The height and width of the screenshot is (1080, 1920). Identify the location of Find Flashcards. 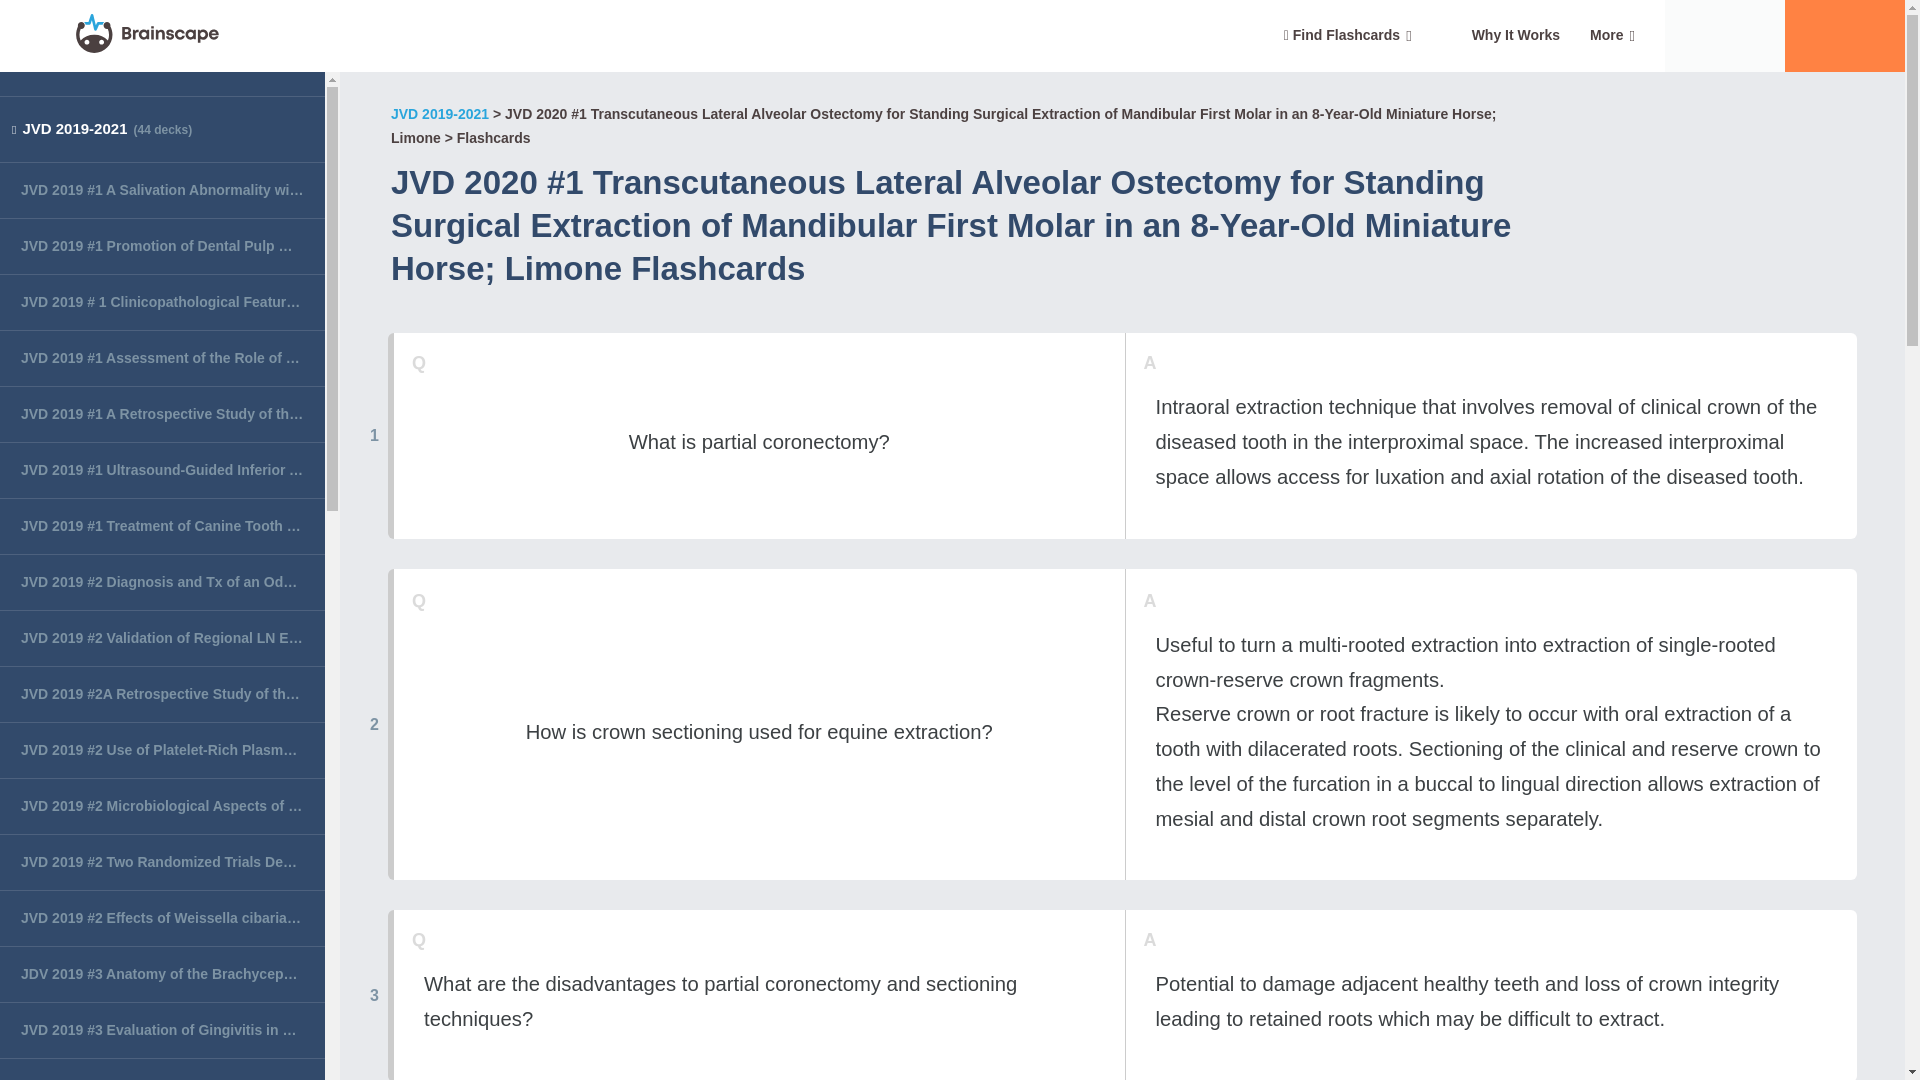
(1348, 36).